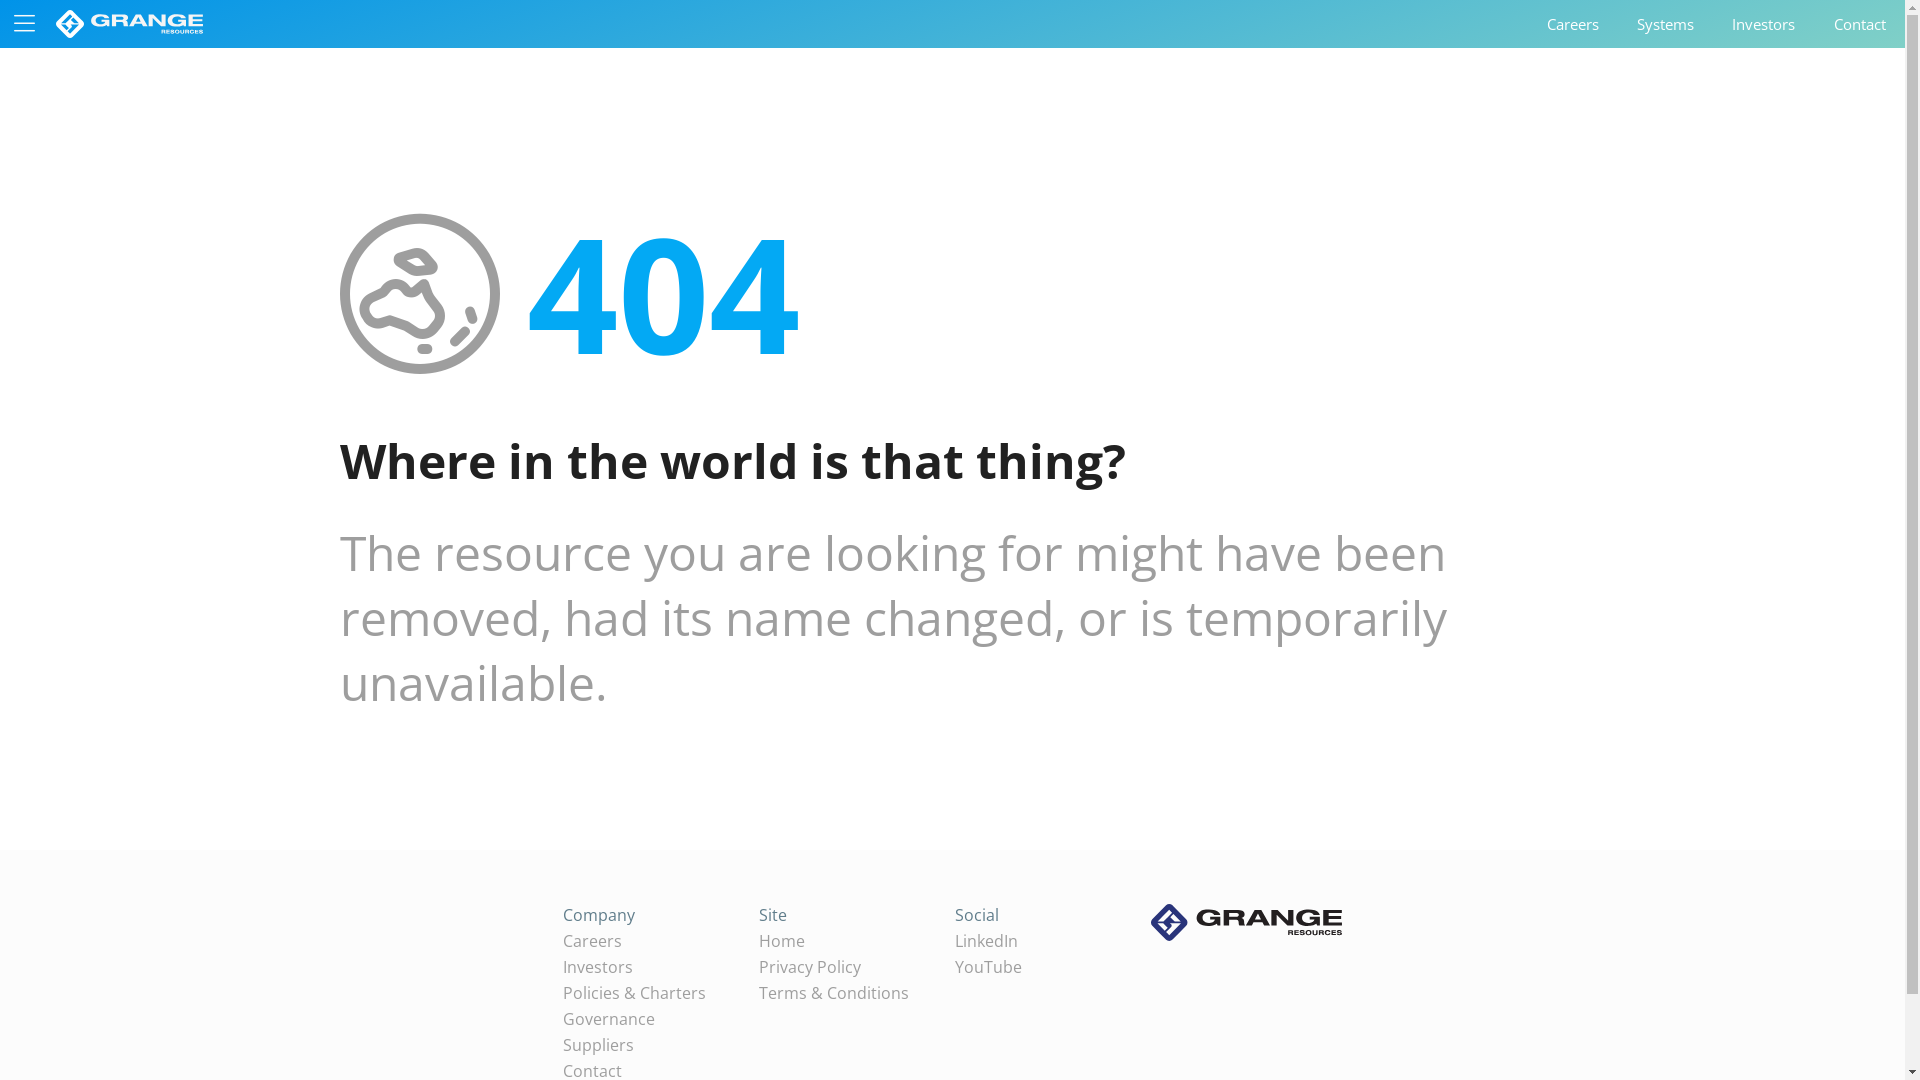 Image resolution: width=1920 pixels, height=1080 pixels. What do you see at coordinates (1038, 967) in the screenshot?
I see `YouTube` at bounding box center [1038, 967].